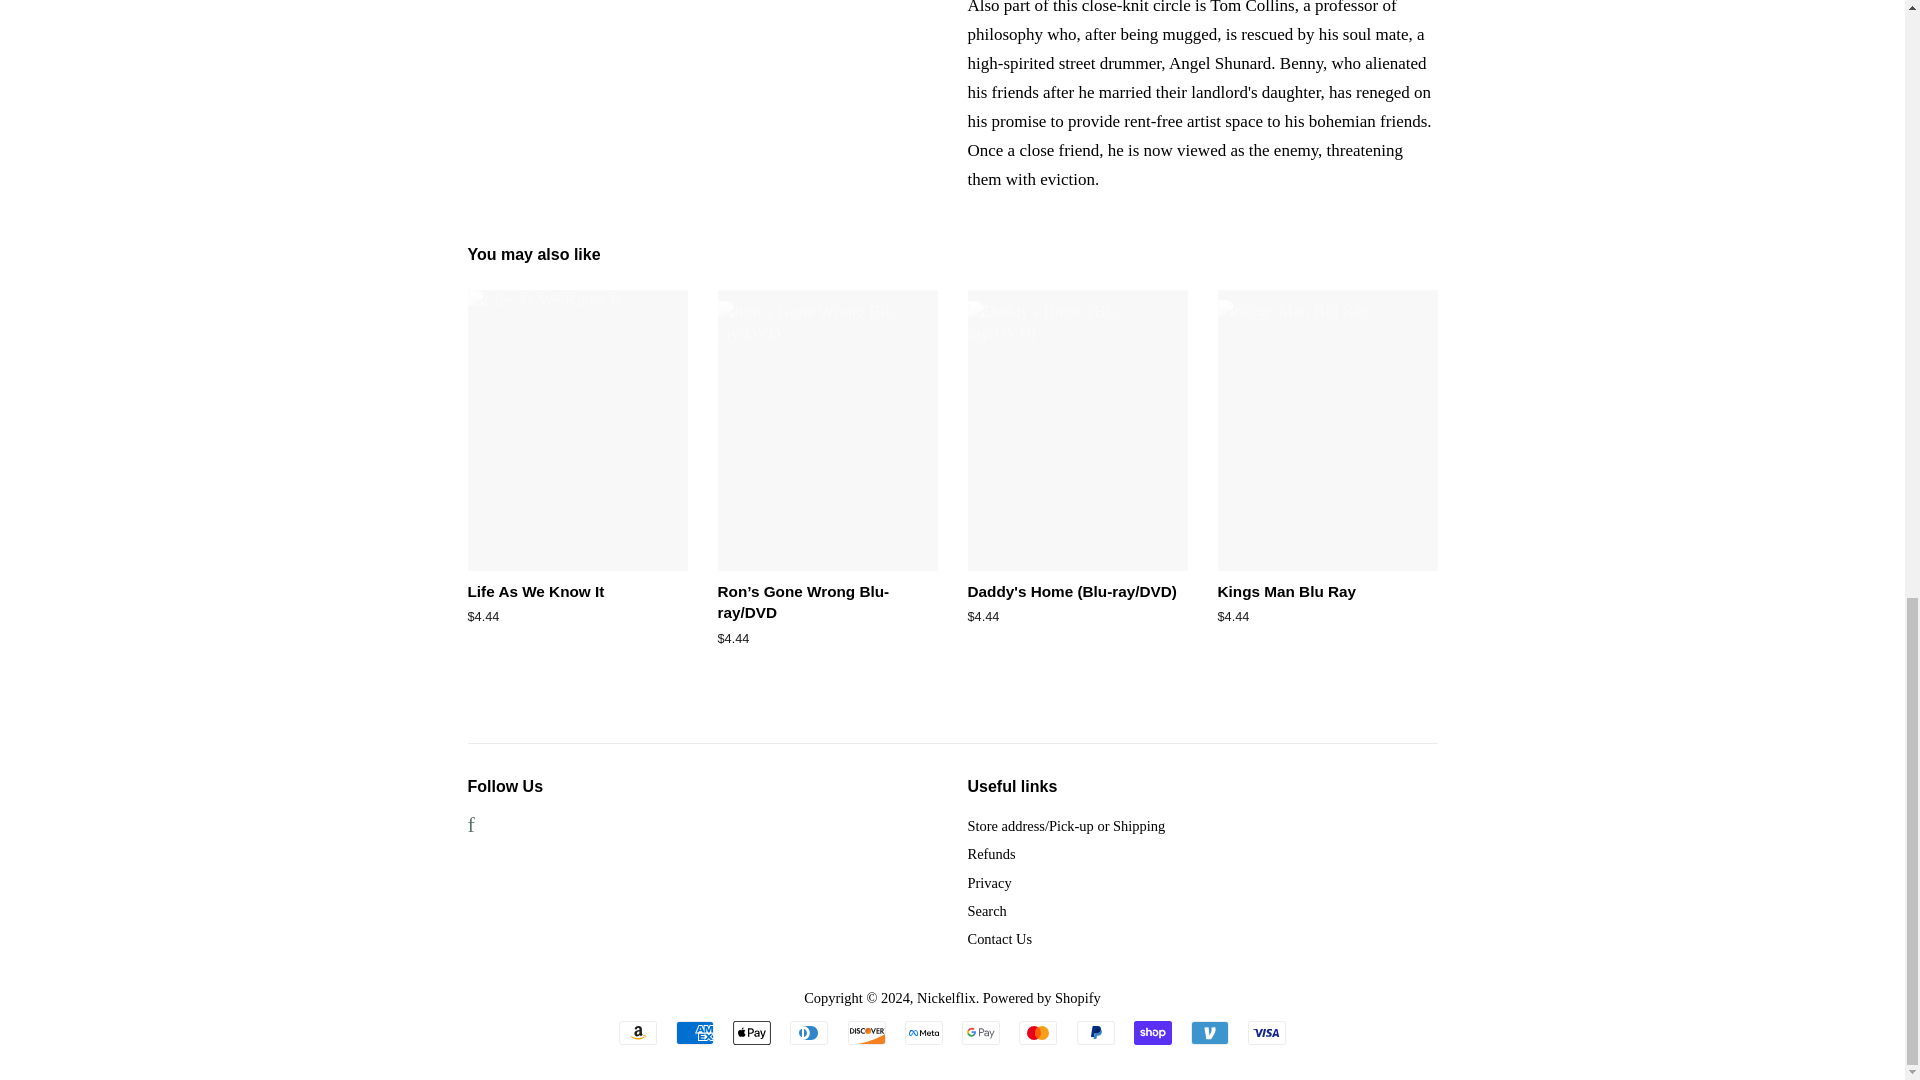  I want to click on Shop Pay, so click(1152, 1032).